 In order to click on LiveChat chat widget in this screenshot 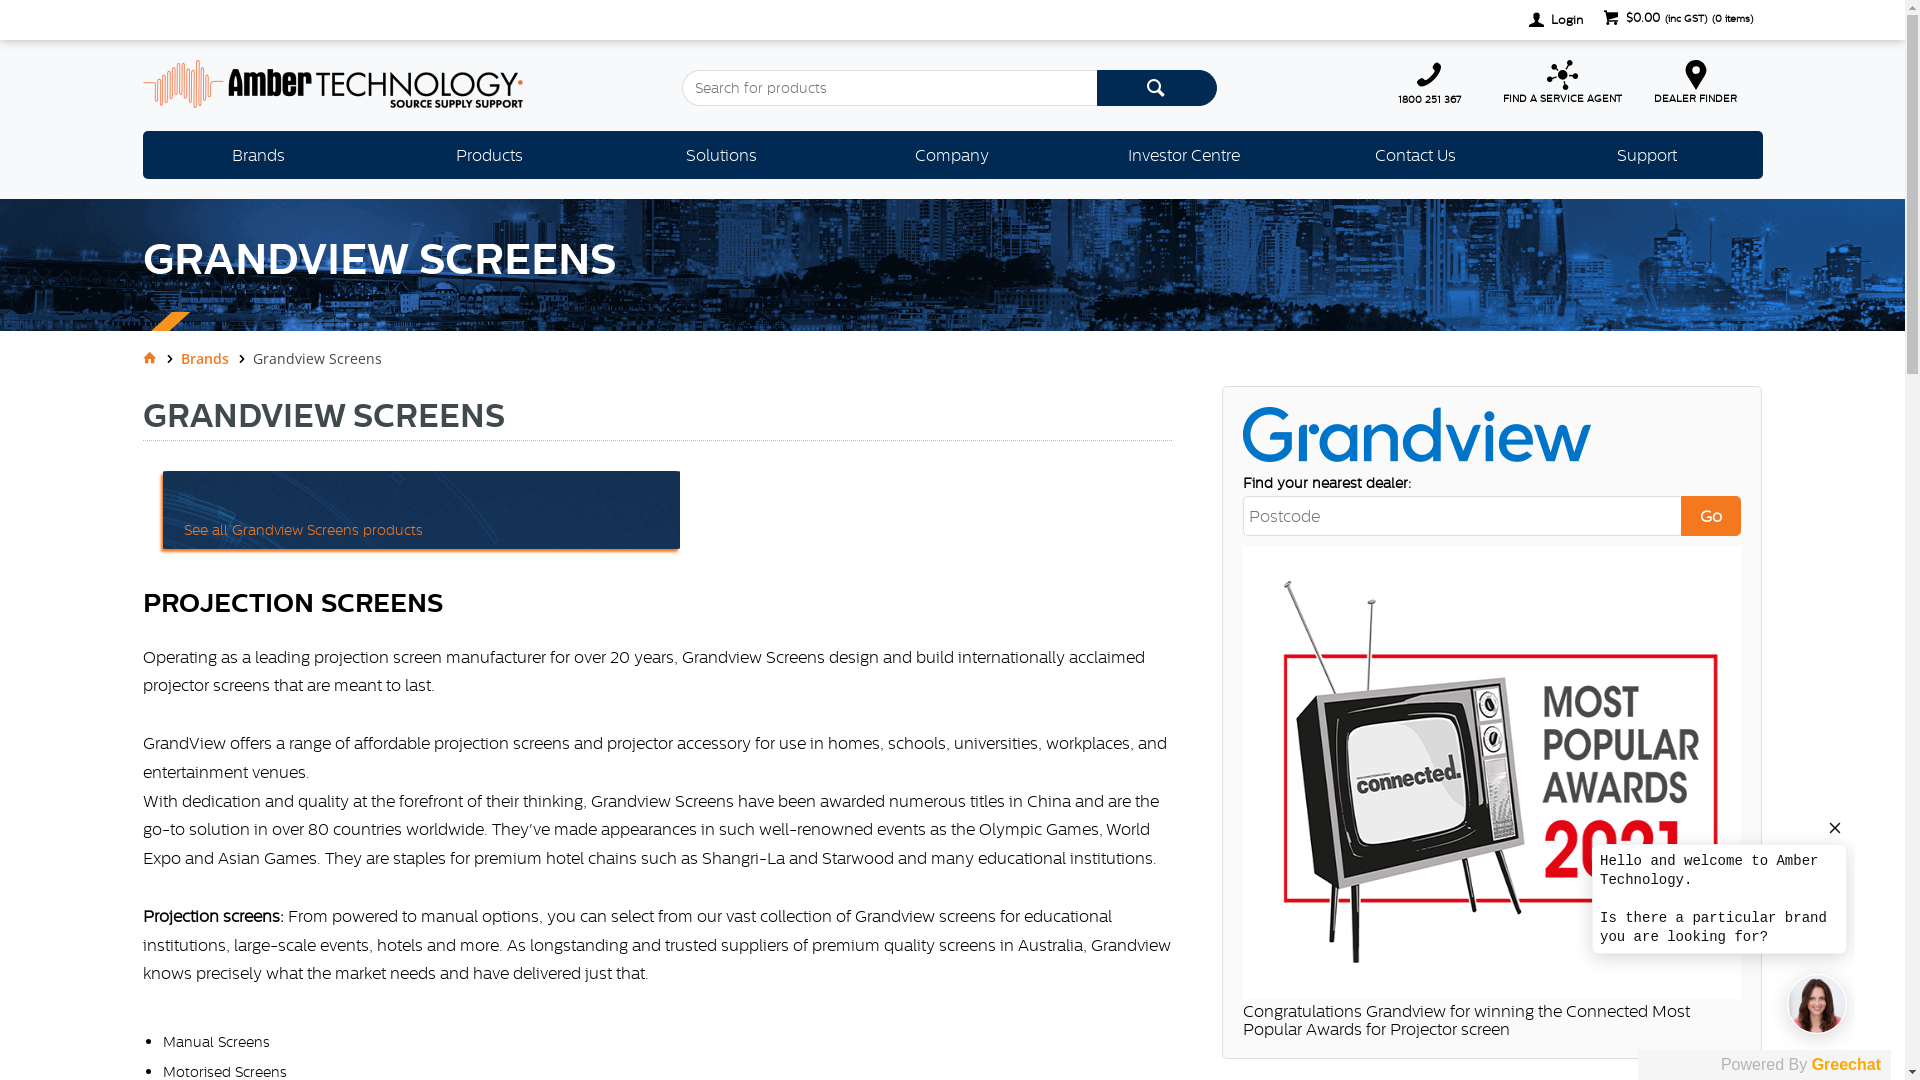, I will do `click(1716, 929)`.